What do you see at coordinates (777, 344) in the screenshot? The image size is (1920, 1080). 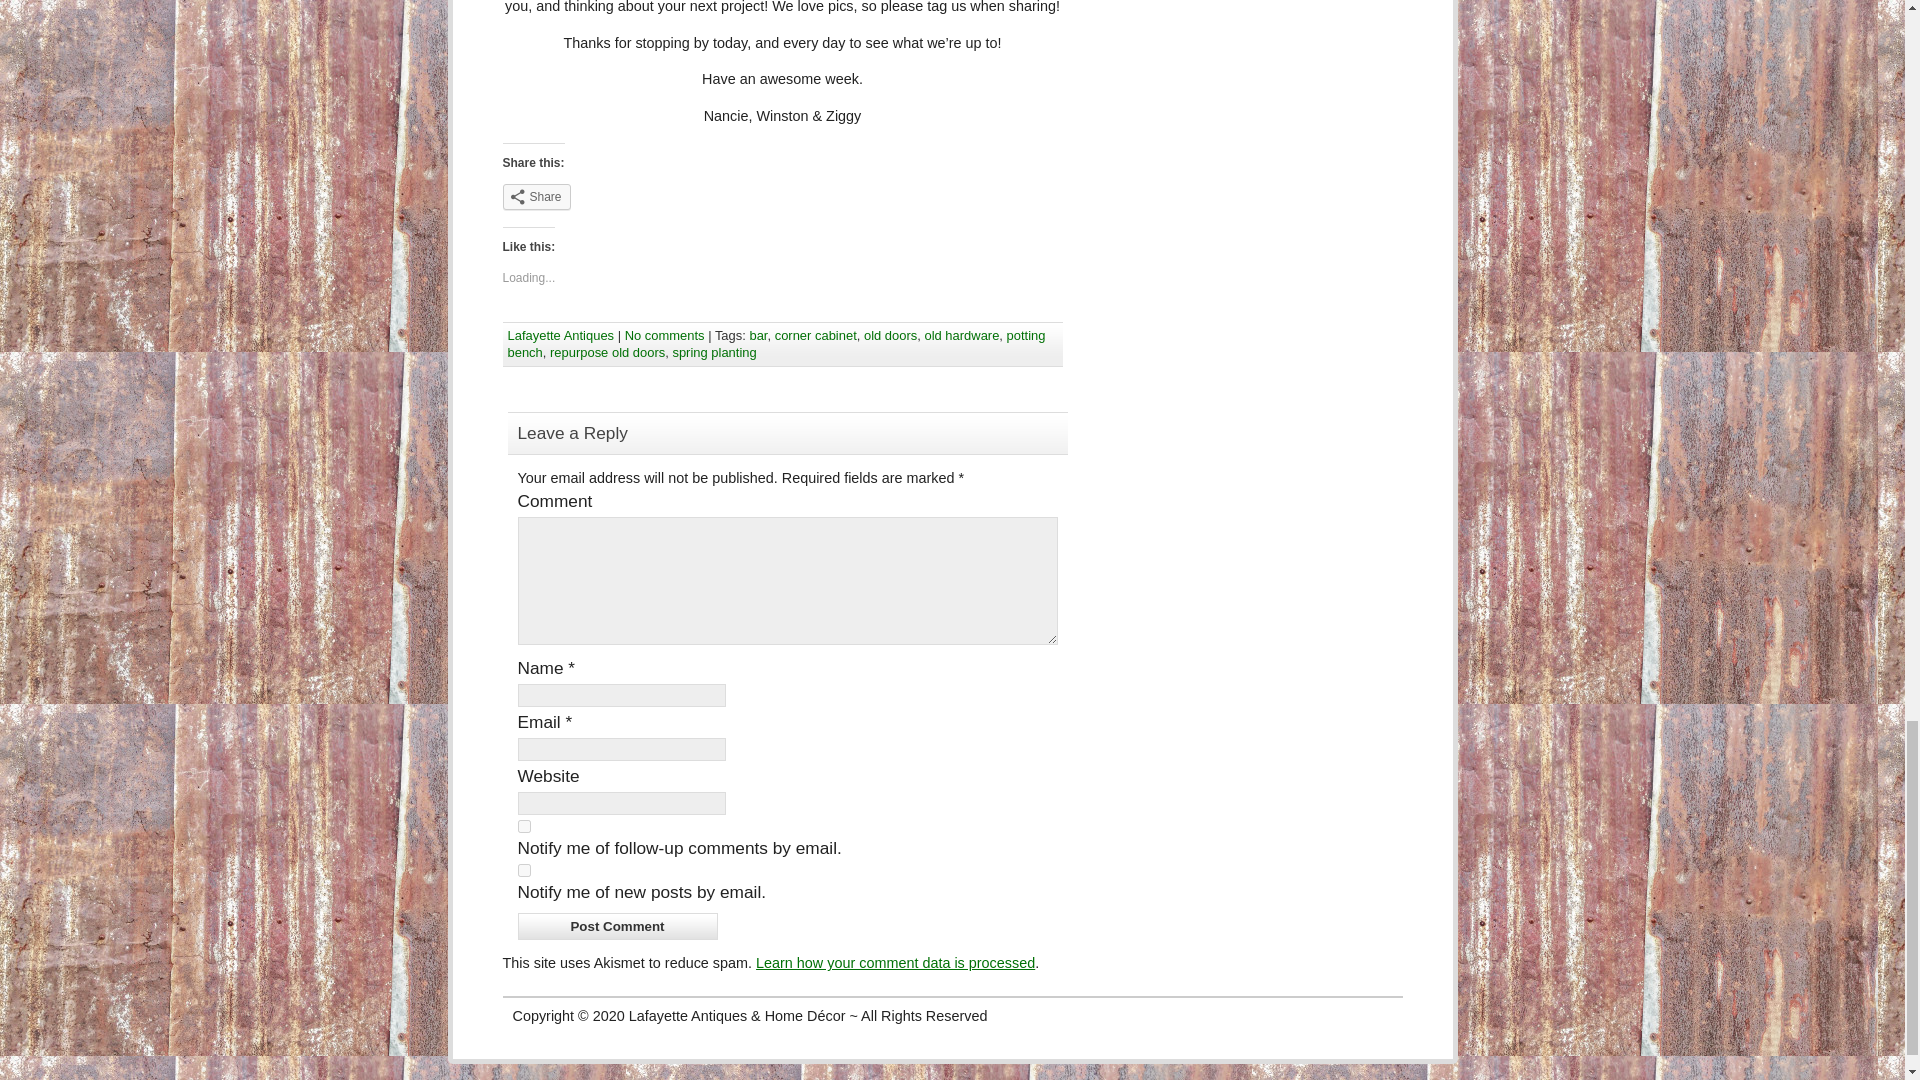 I see `potting bench` at bounding box center [777, 344].